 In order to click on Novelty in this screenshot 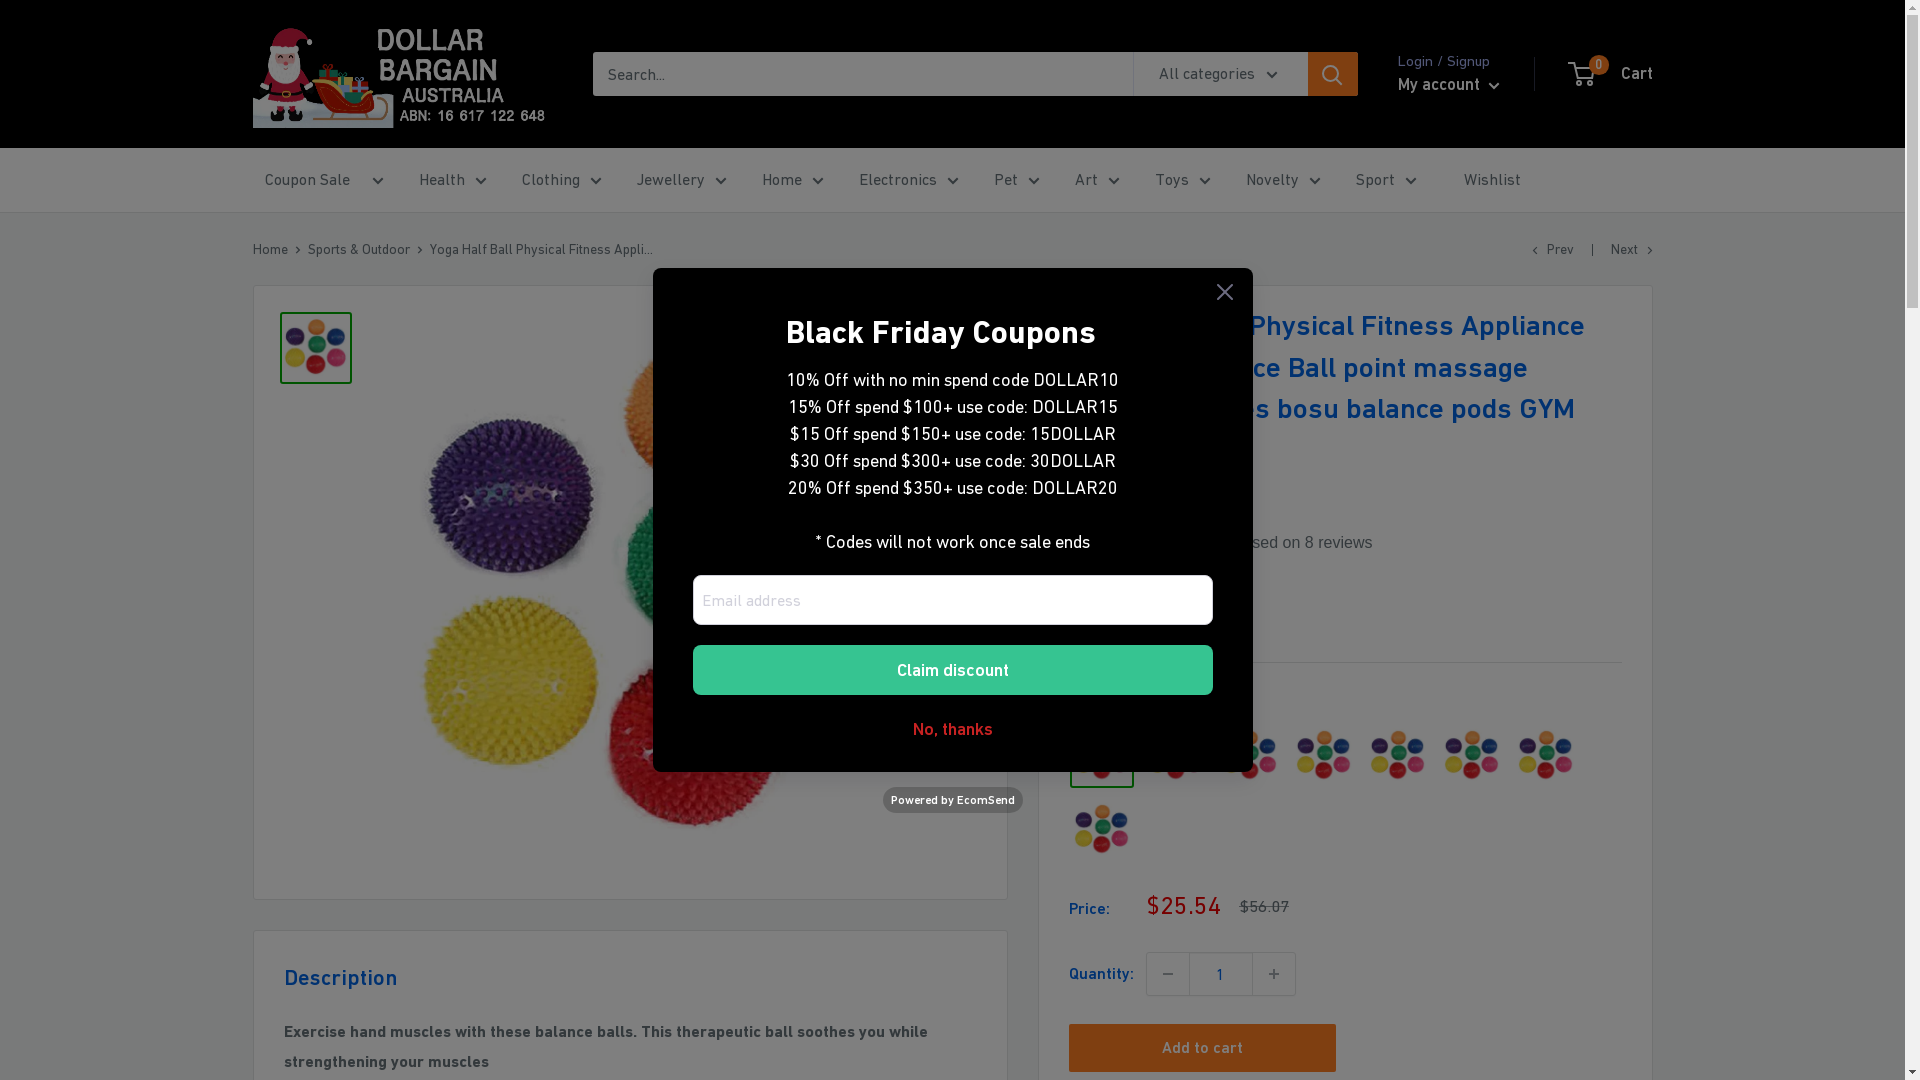, I will do `click(1284, 180)`.